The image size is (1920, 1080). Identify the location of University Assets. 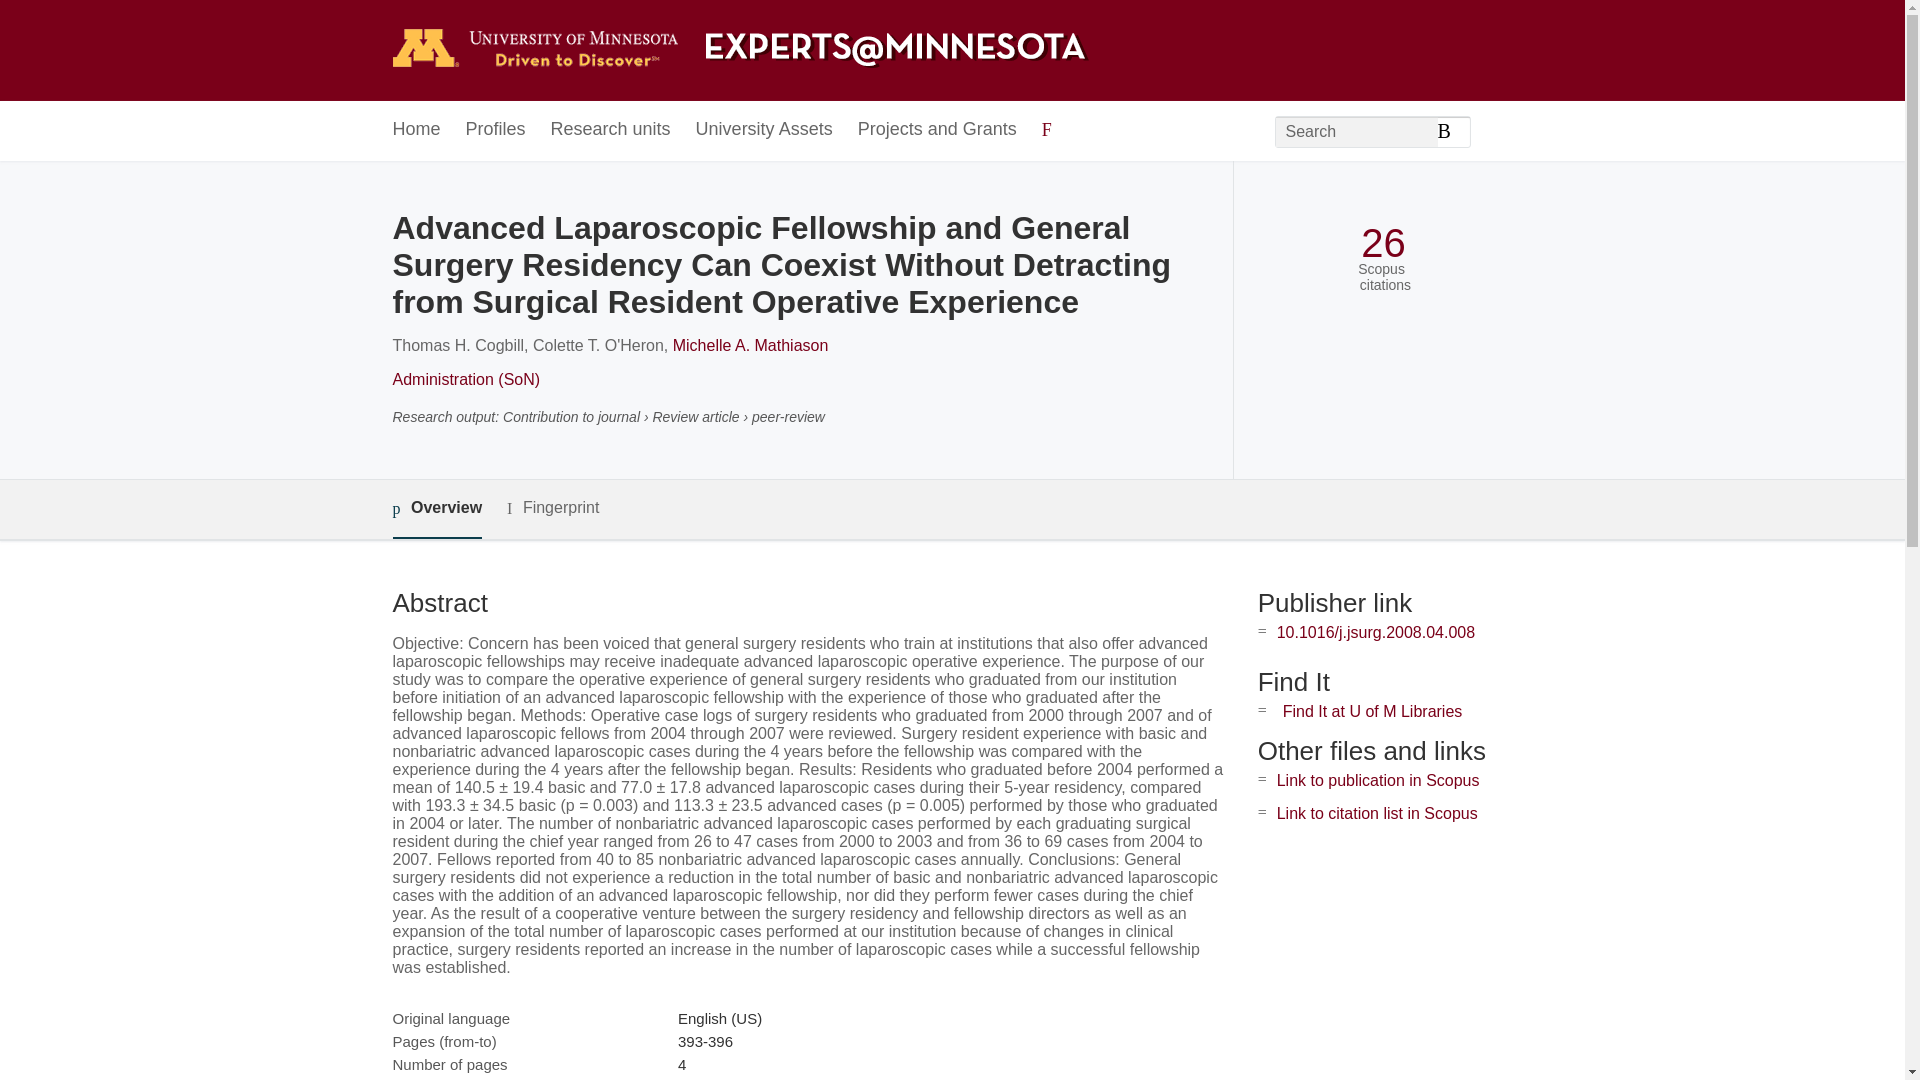
(764, 130).